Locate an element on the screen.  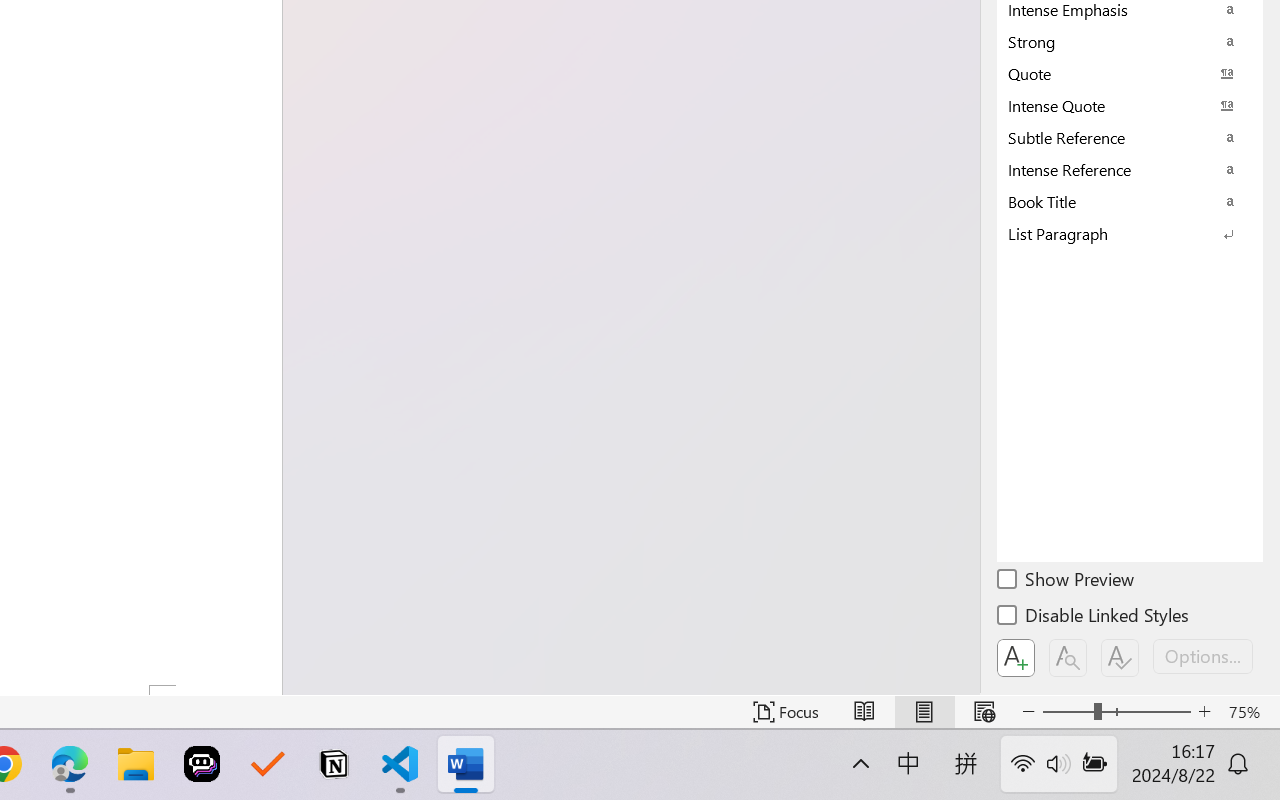
Show Preview is located at coordinates (1067, 582).